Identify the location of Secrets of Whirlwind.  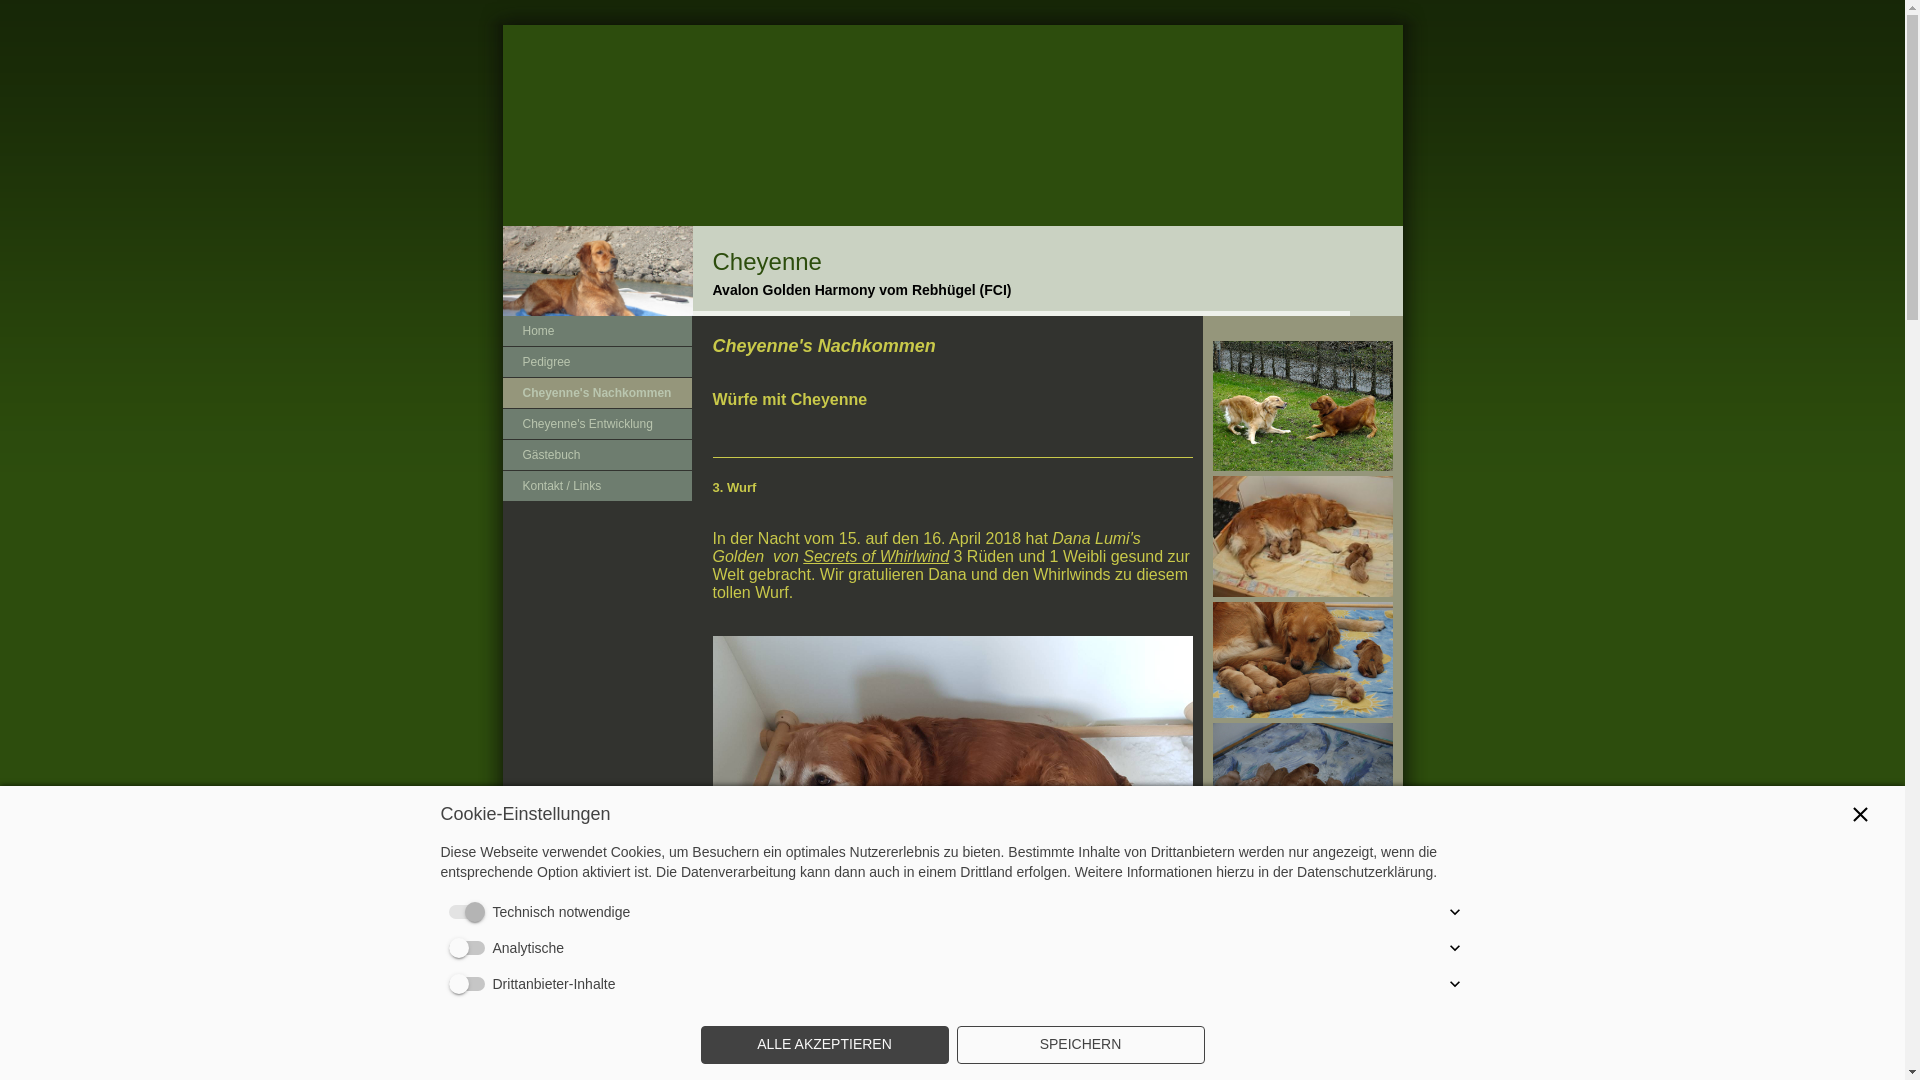
(876, 556).